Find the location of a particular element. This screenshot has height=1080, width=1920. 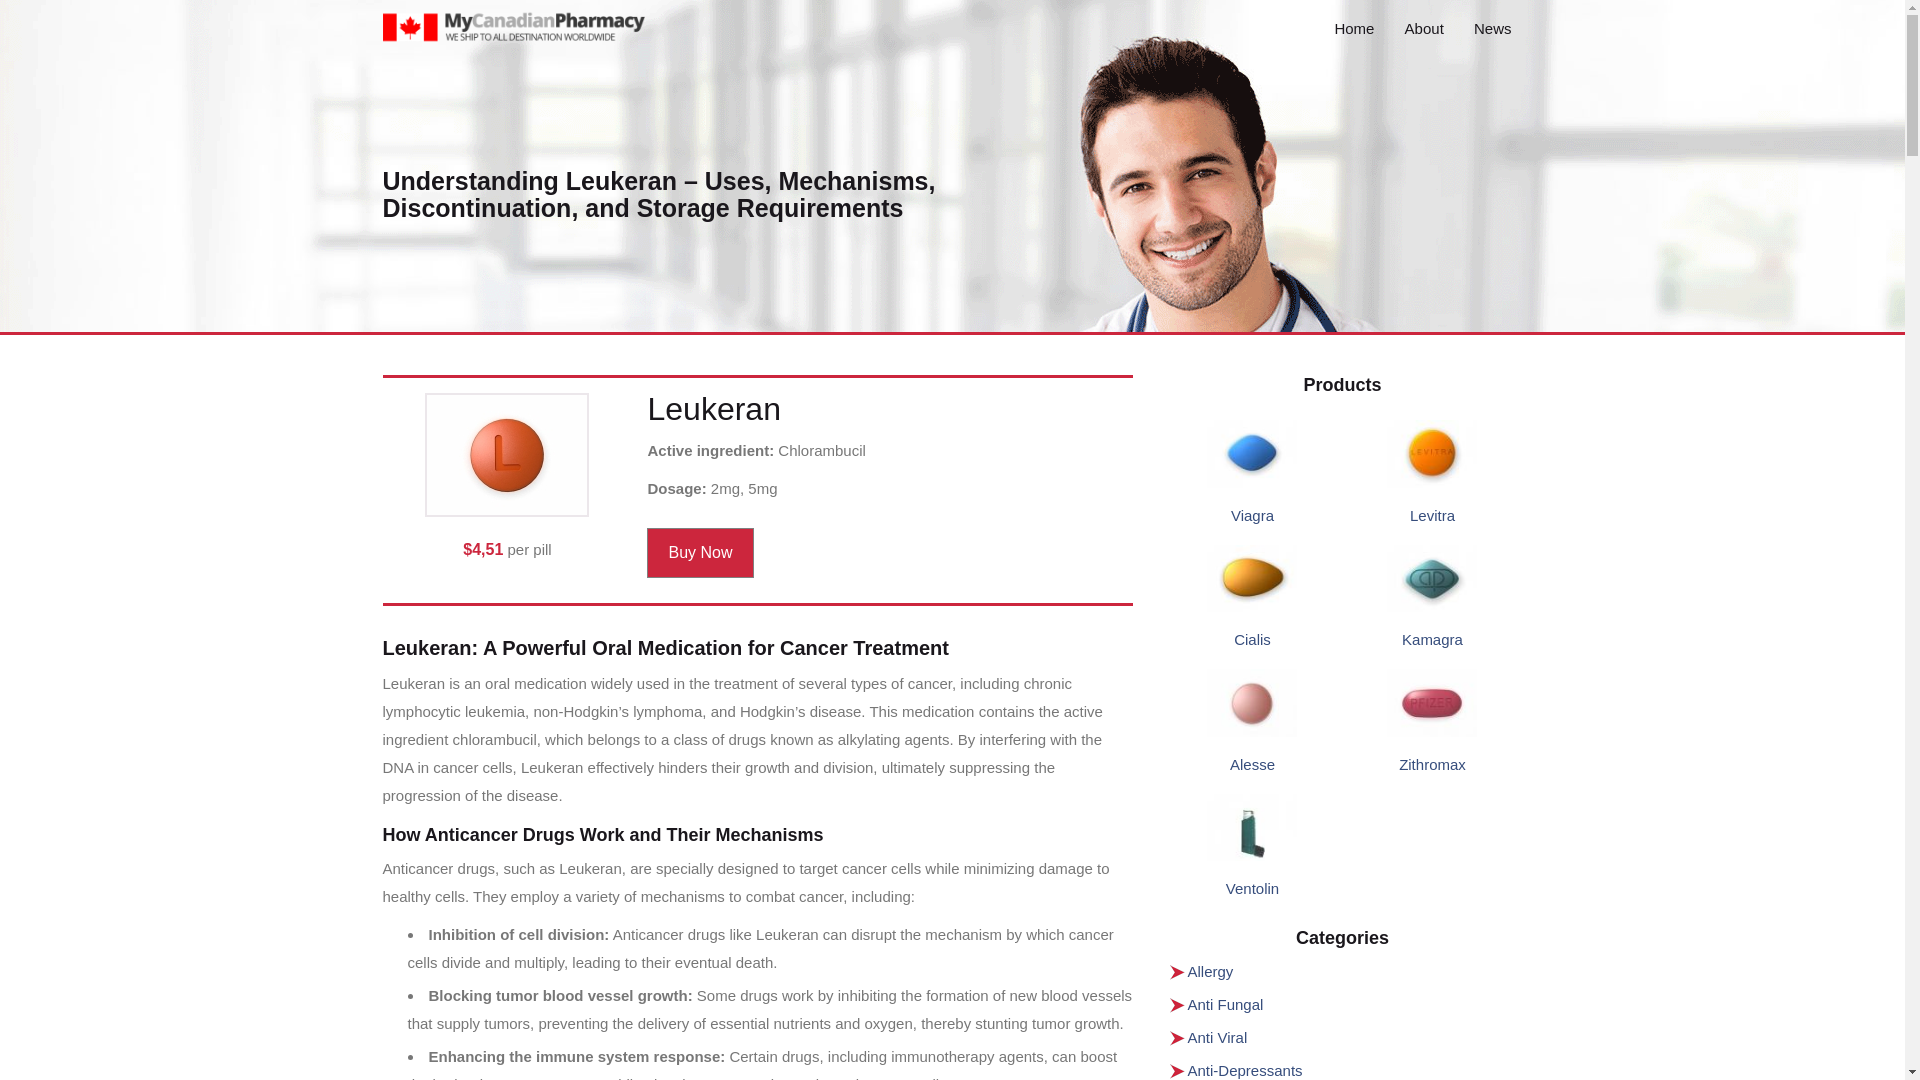

Allergy is located at coordinates (1211, 971).